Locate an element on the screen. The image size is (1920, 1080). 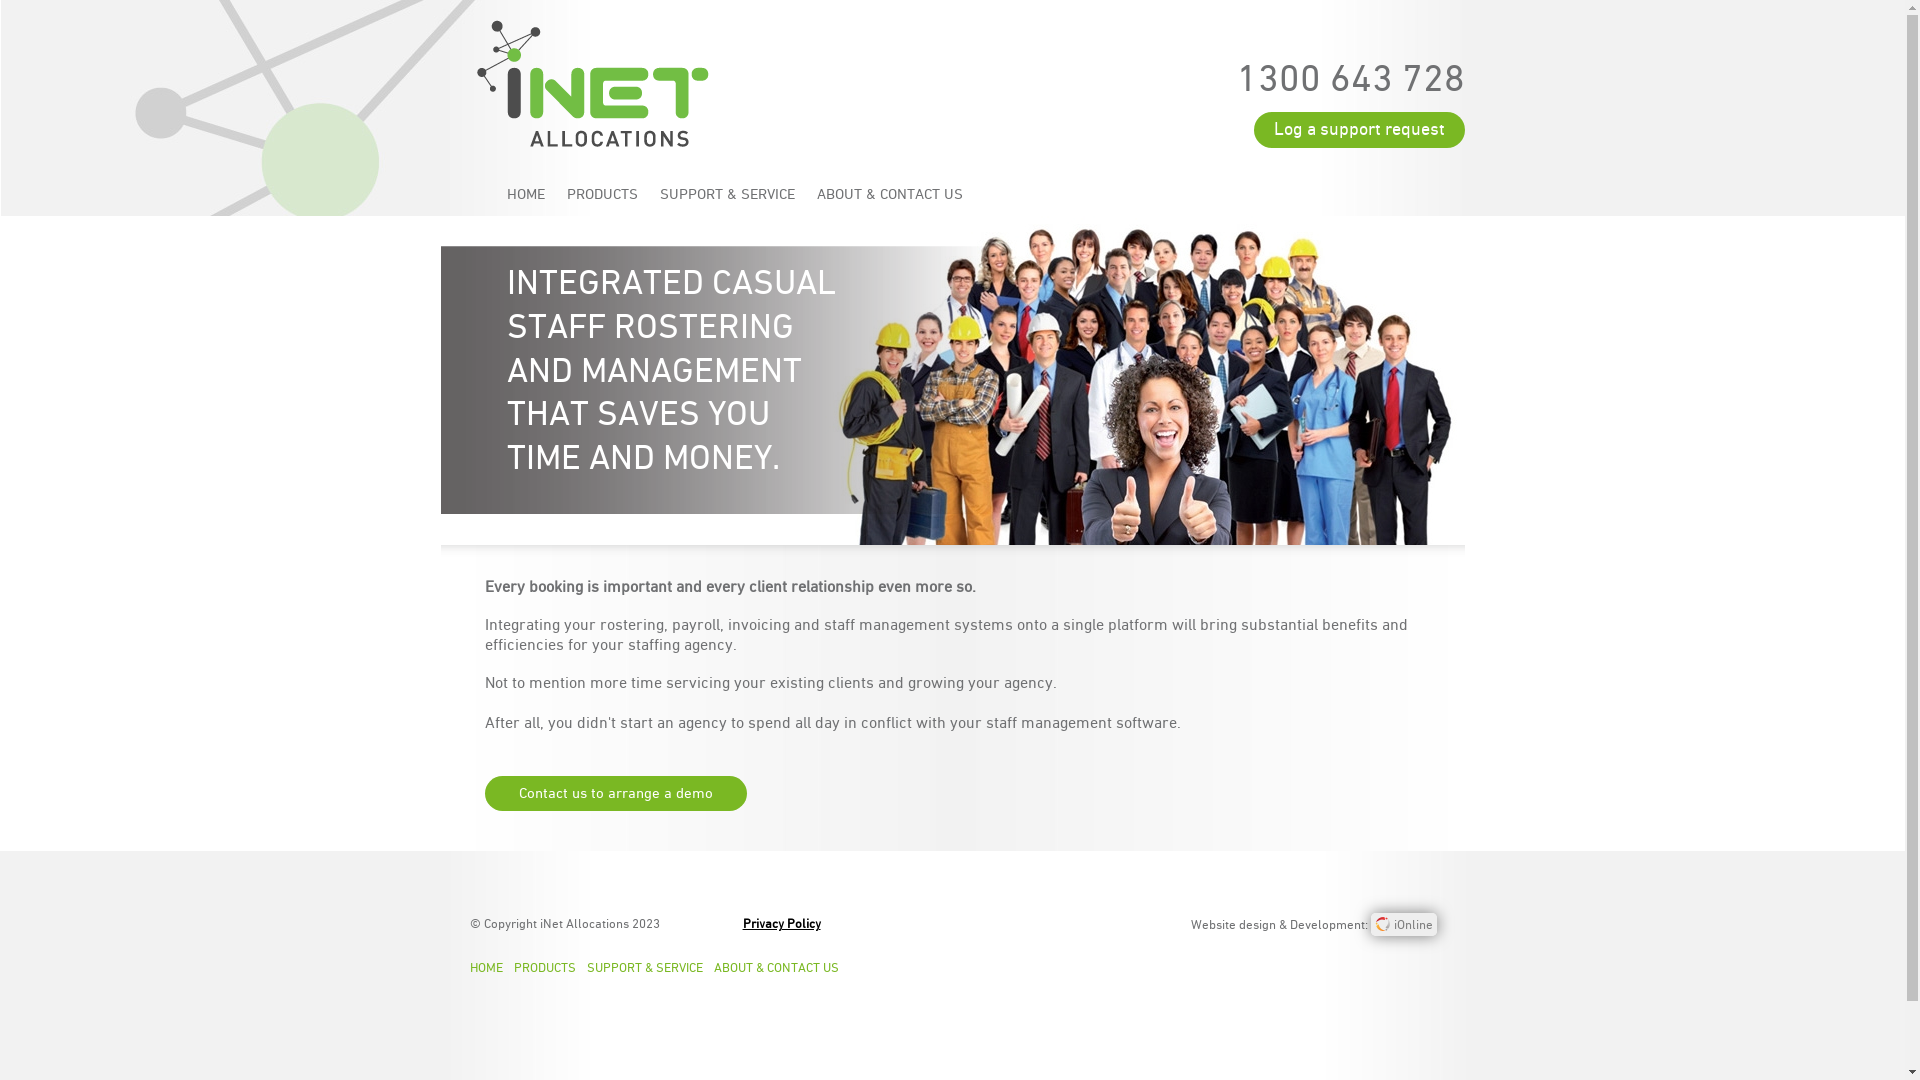
PRODUCTS is located at coordinates (550, 968).